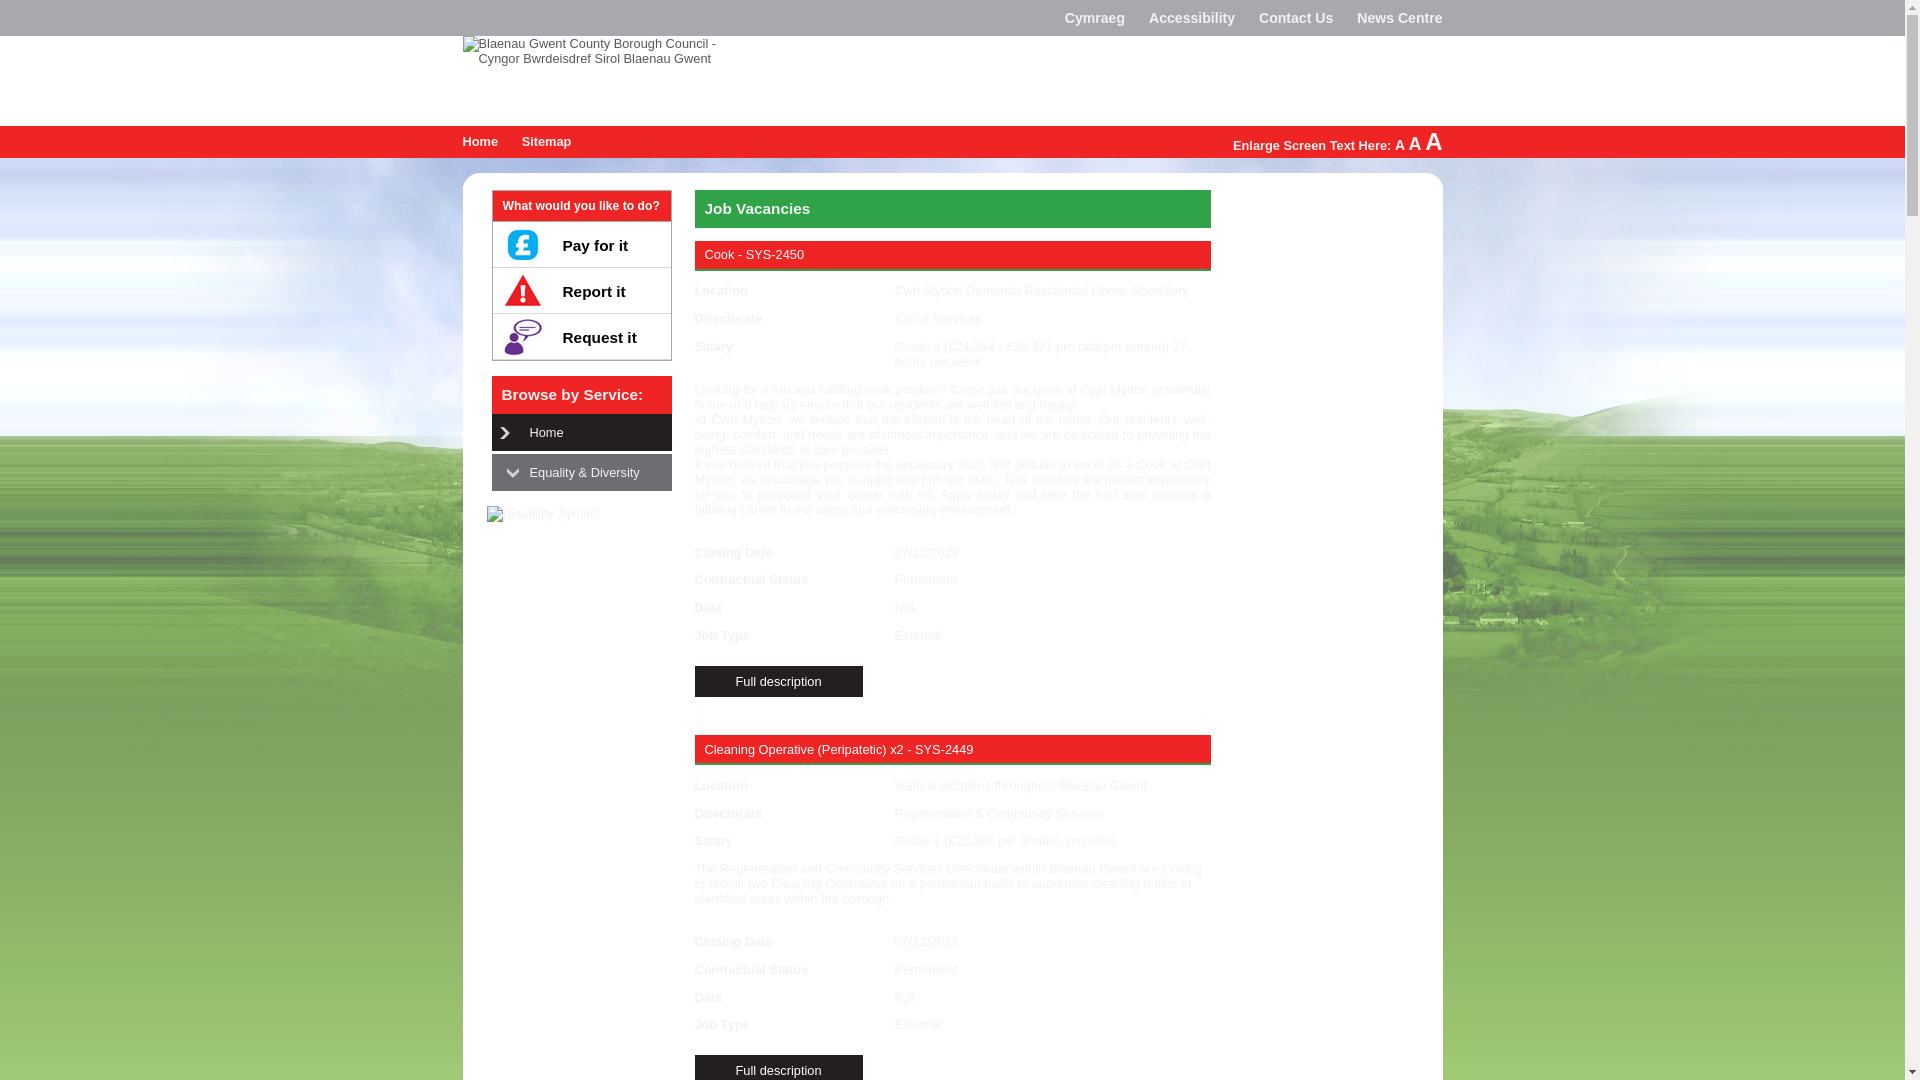 The width and height of the screenshot is (1920, 1080). What do you see at coordinates (778, 682) in the screenshot?
I see `Full description` at bounding box center [778, 682].